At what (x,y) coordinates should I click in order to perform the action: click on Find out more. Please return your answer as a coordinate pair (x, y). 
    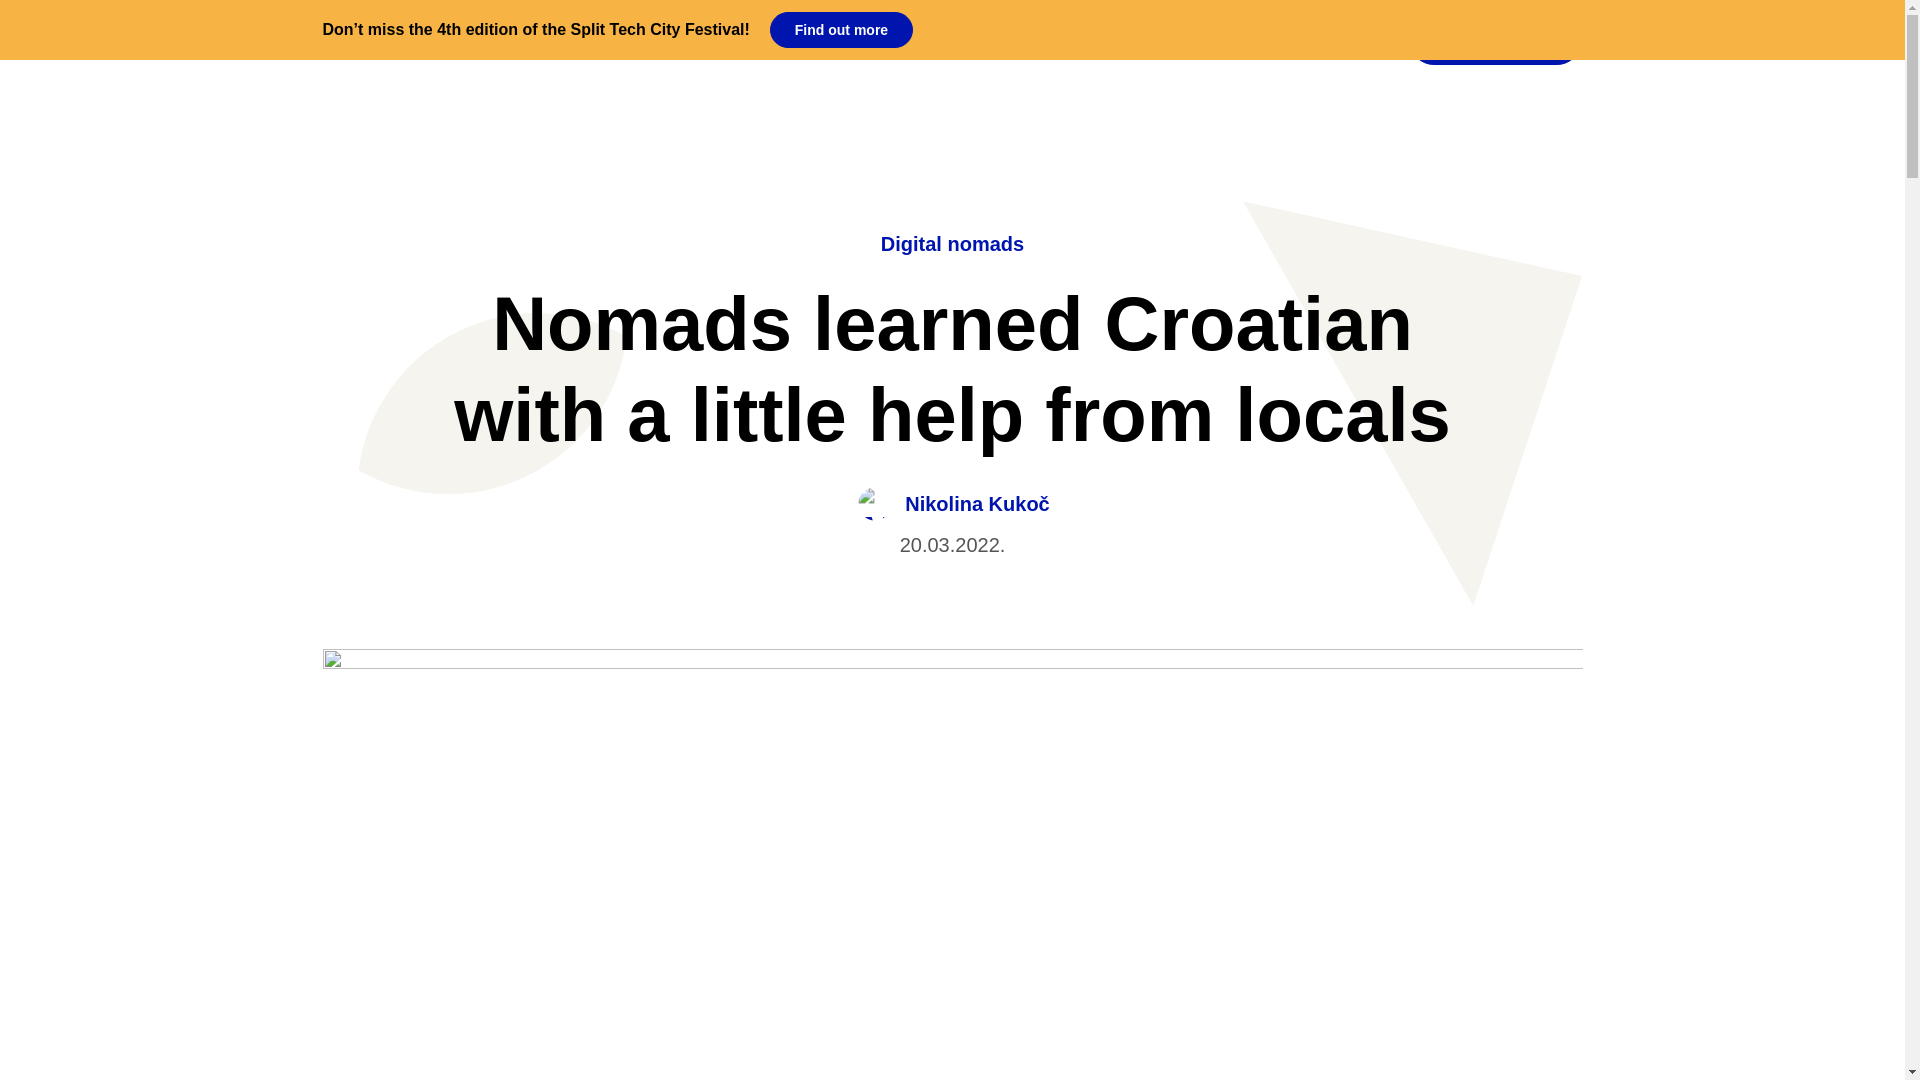
    Looking at the image, I should click on (841, 29).